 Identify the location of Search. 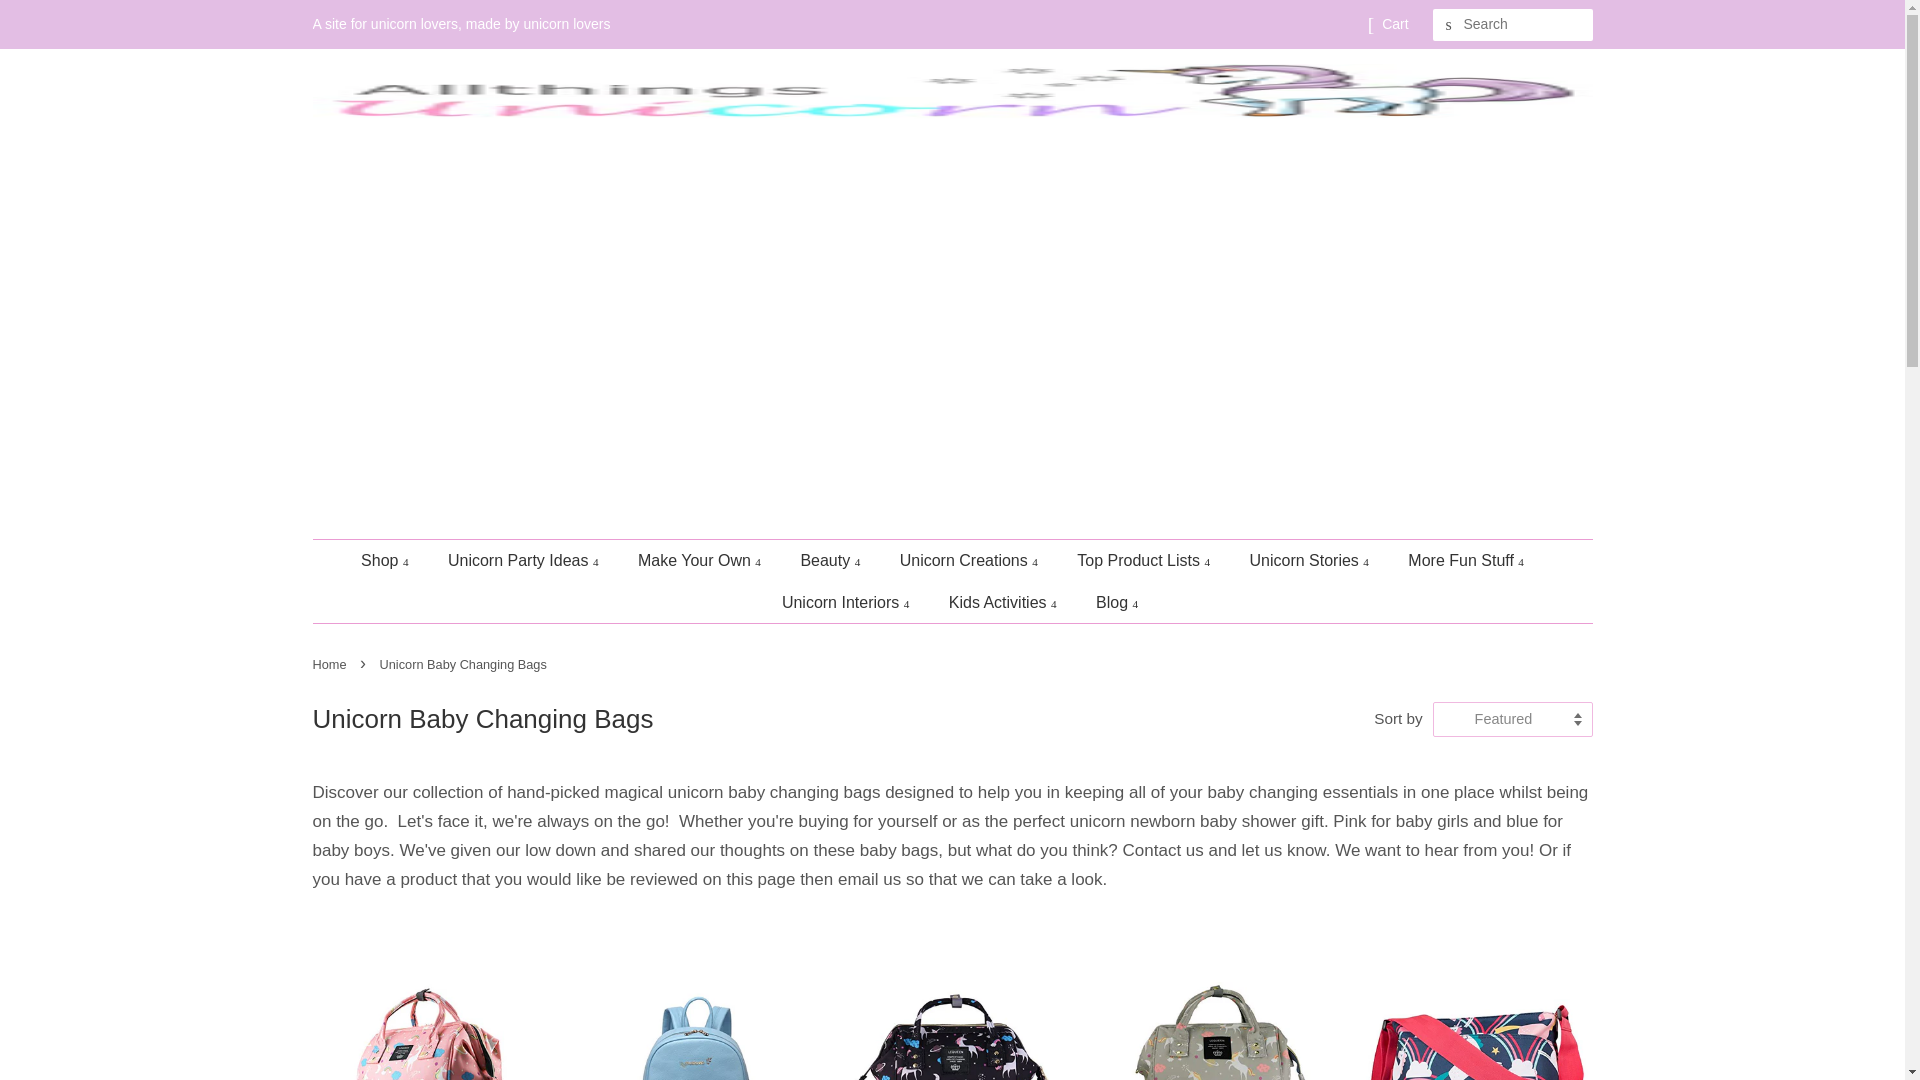
(1448, 25).